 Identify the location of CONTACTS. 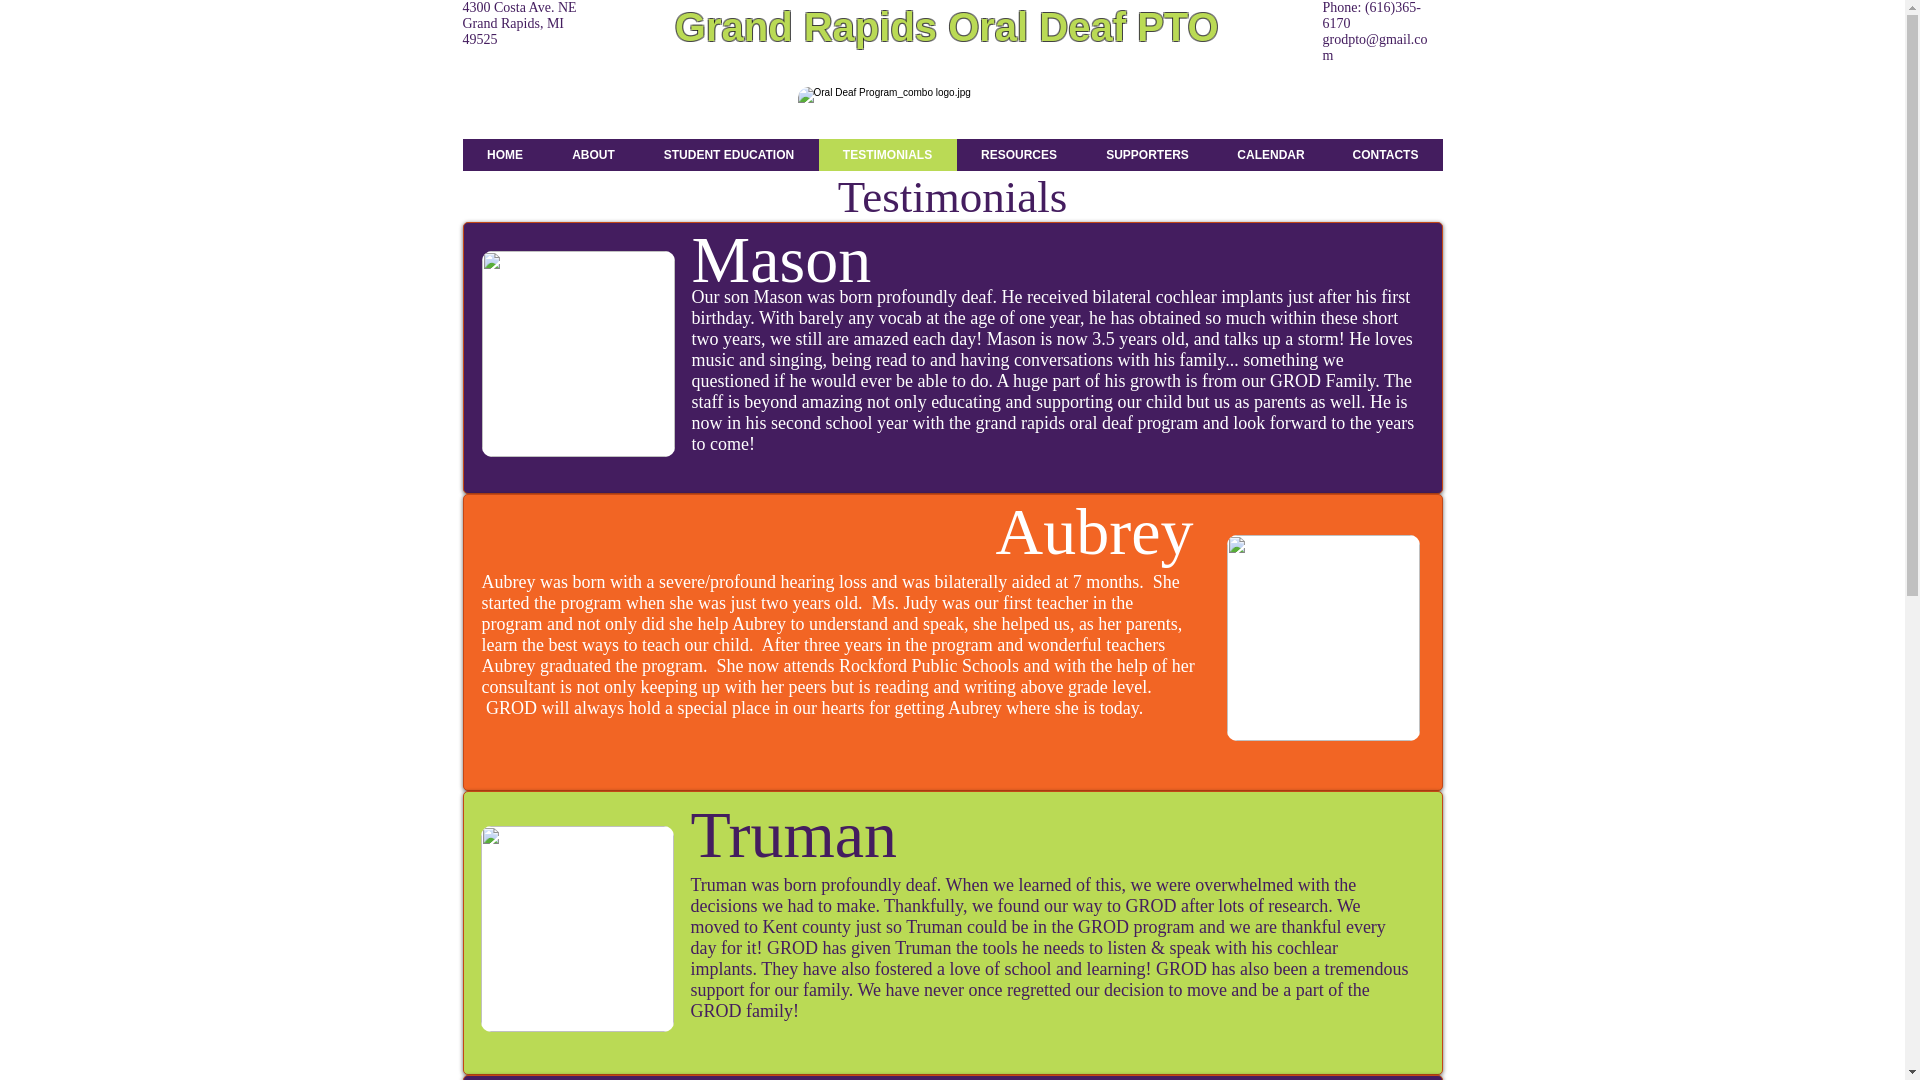
(1384, 154).